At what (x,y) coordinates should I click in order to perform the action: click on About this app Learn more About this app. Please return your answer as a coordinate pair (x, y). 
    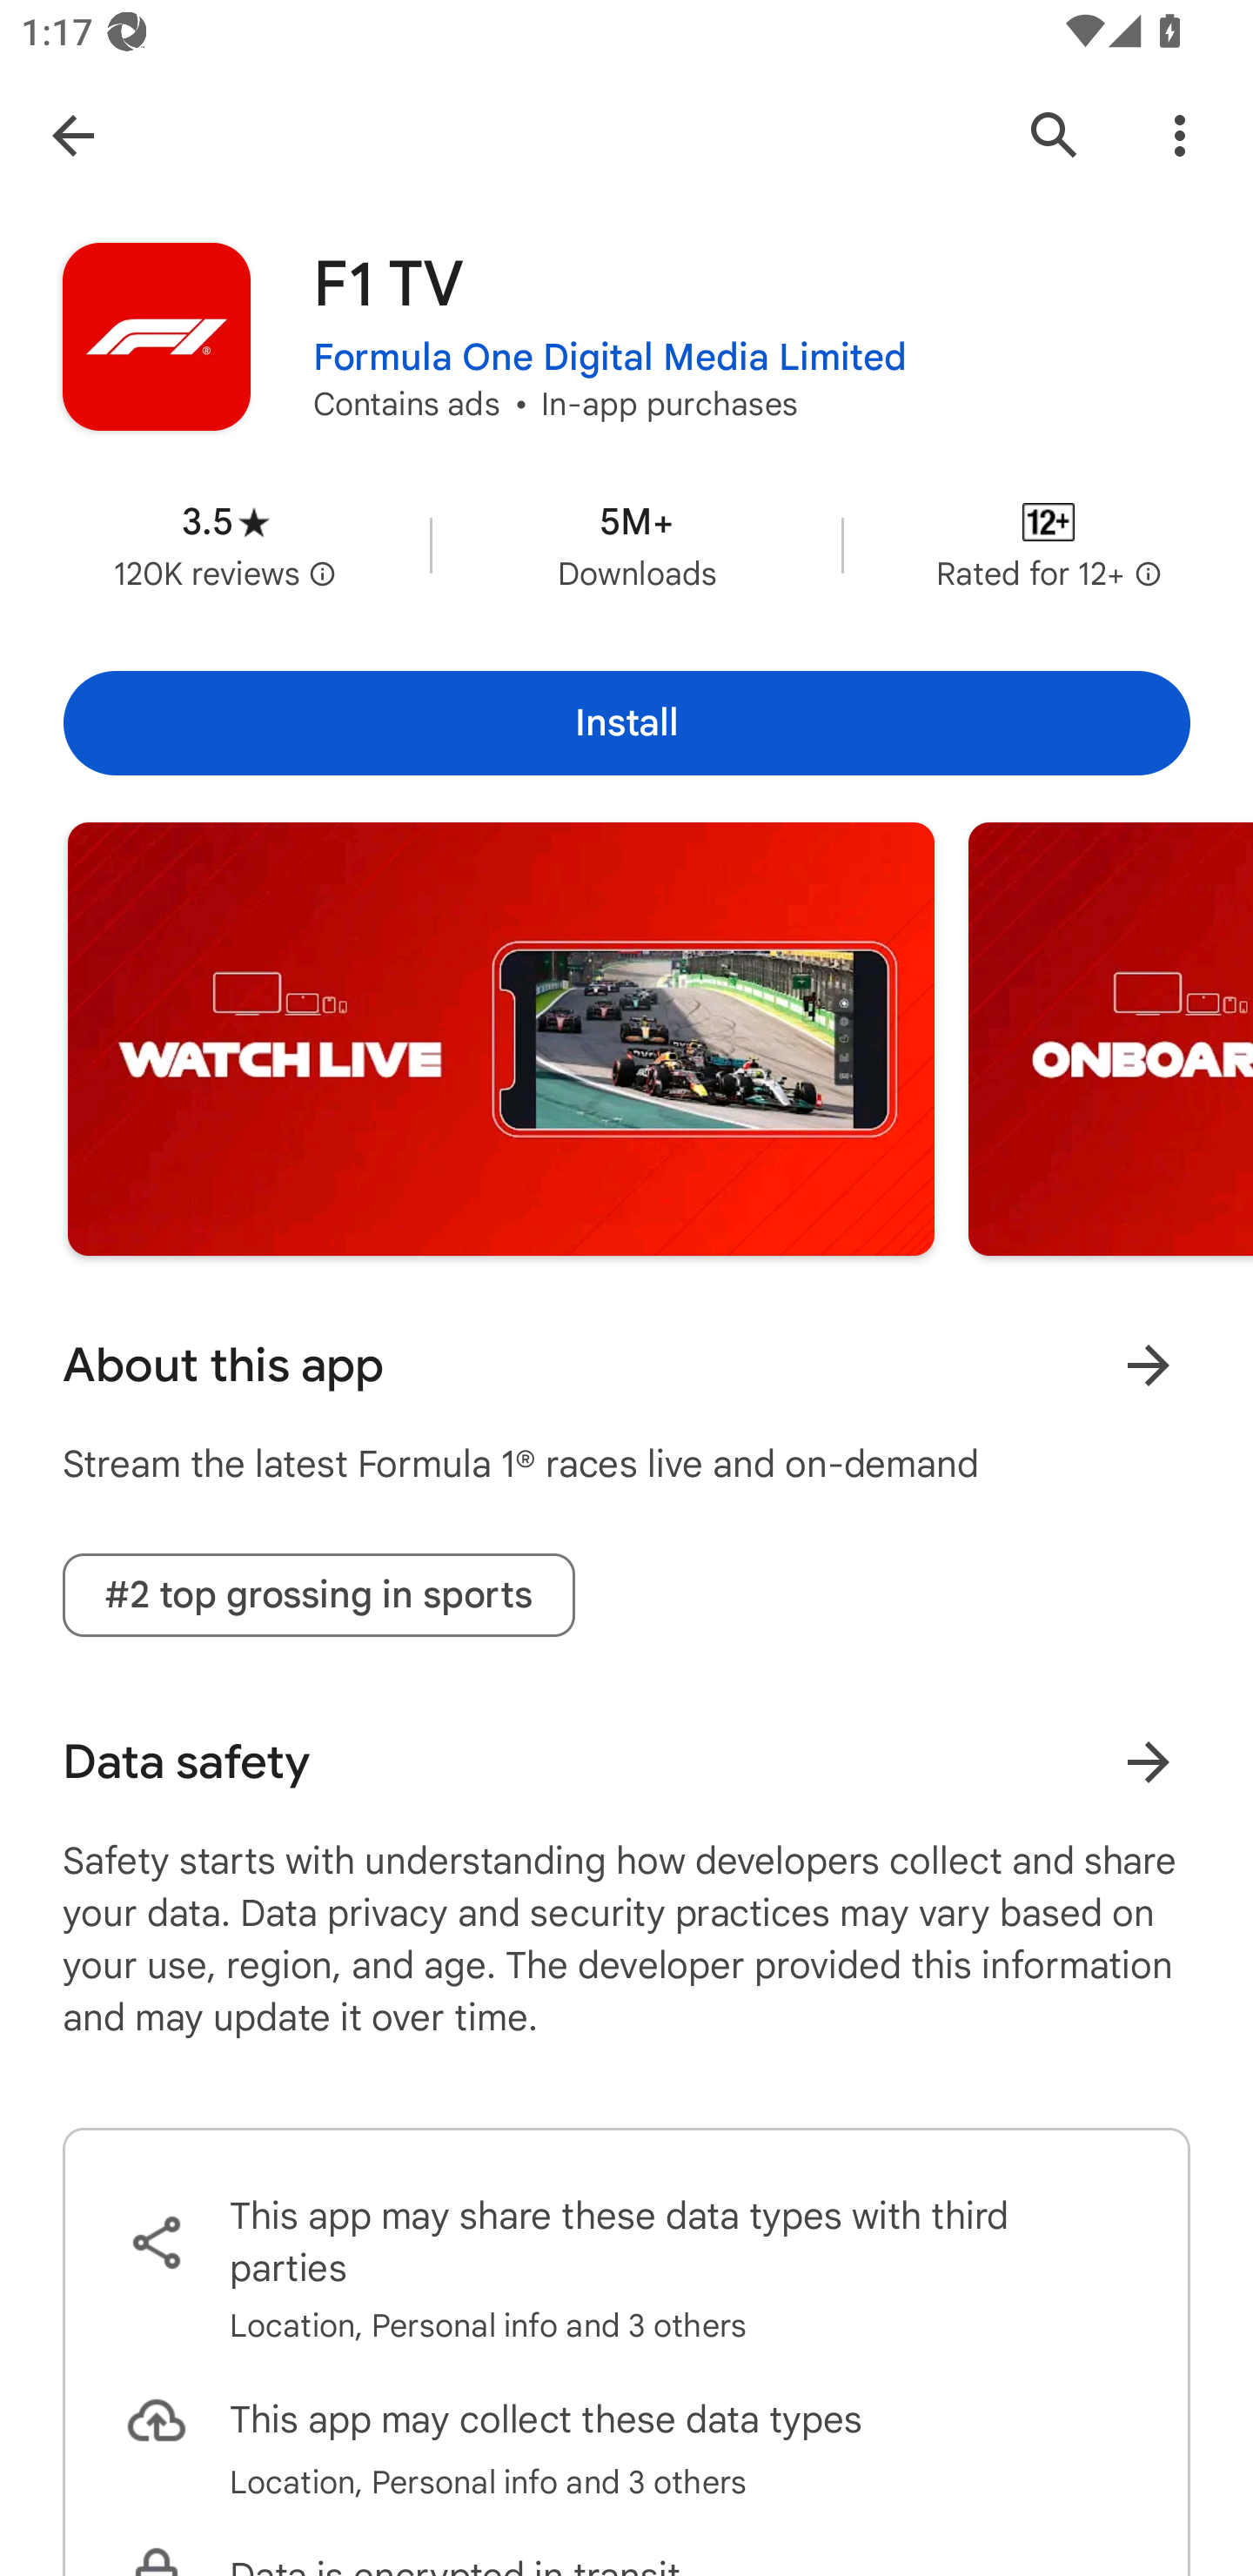
    Looking at the image, I should click on (626, 1365).